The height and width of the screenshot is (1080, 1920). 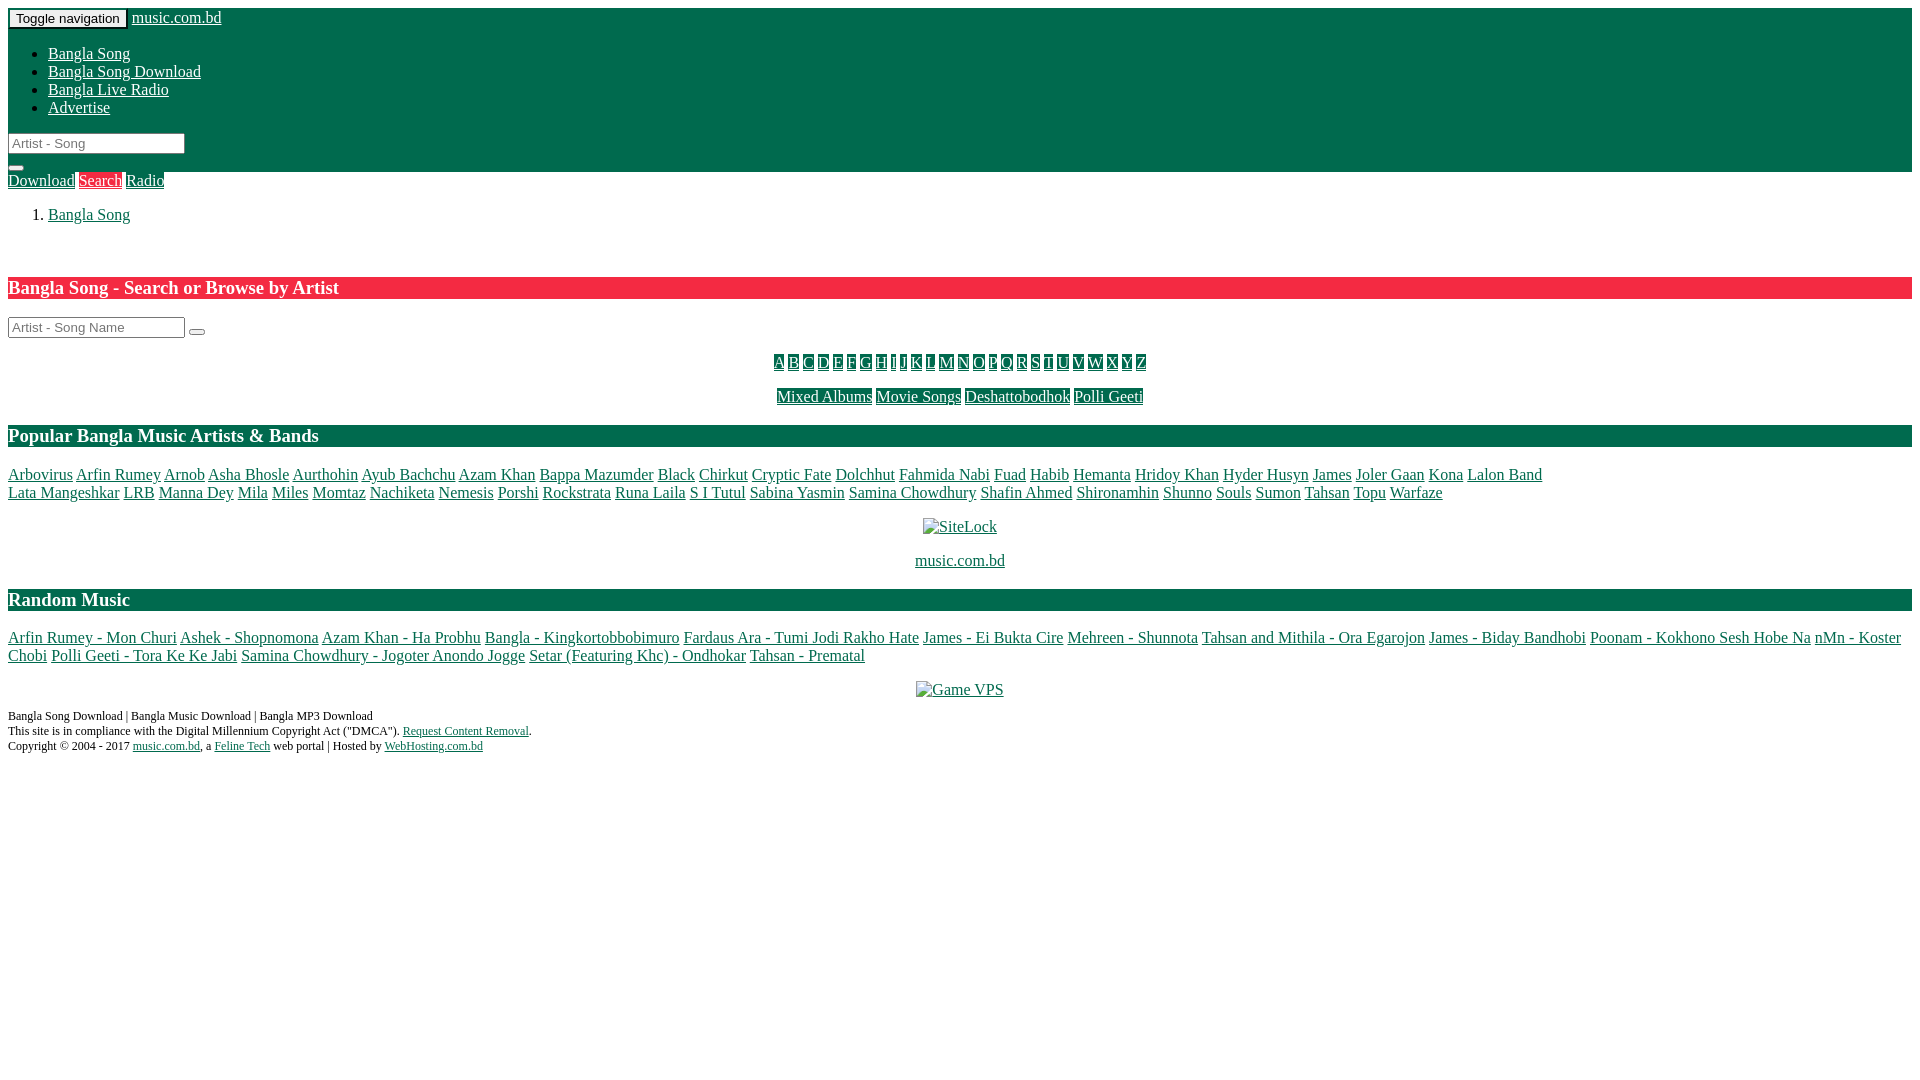 I want to click on M, so click(x=946, y=362).